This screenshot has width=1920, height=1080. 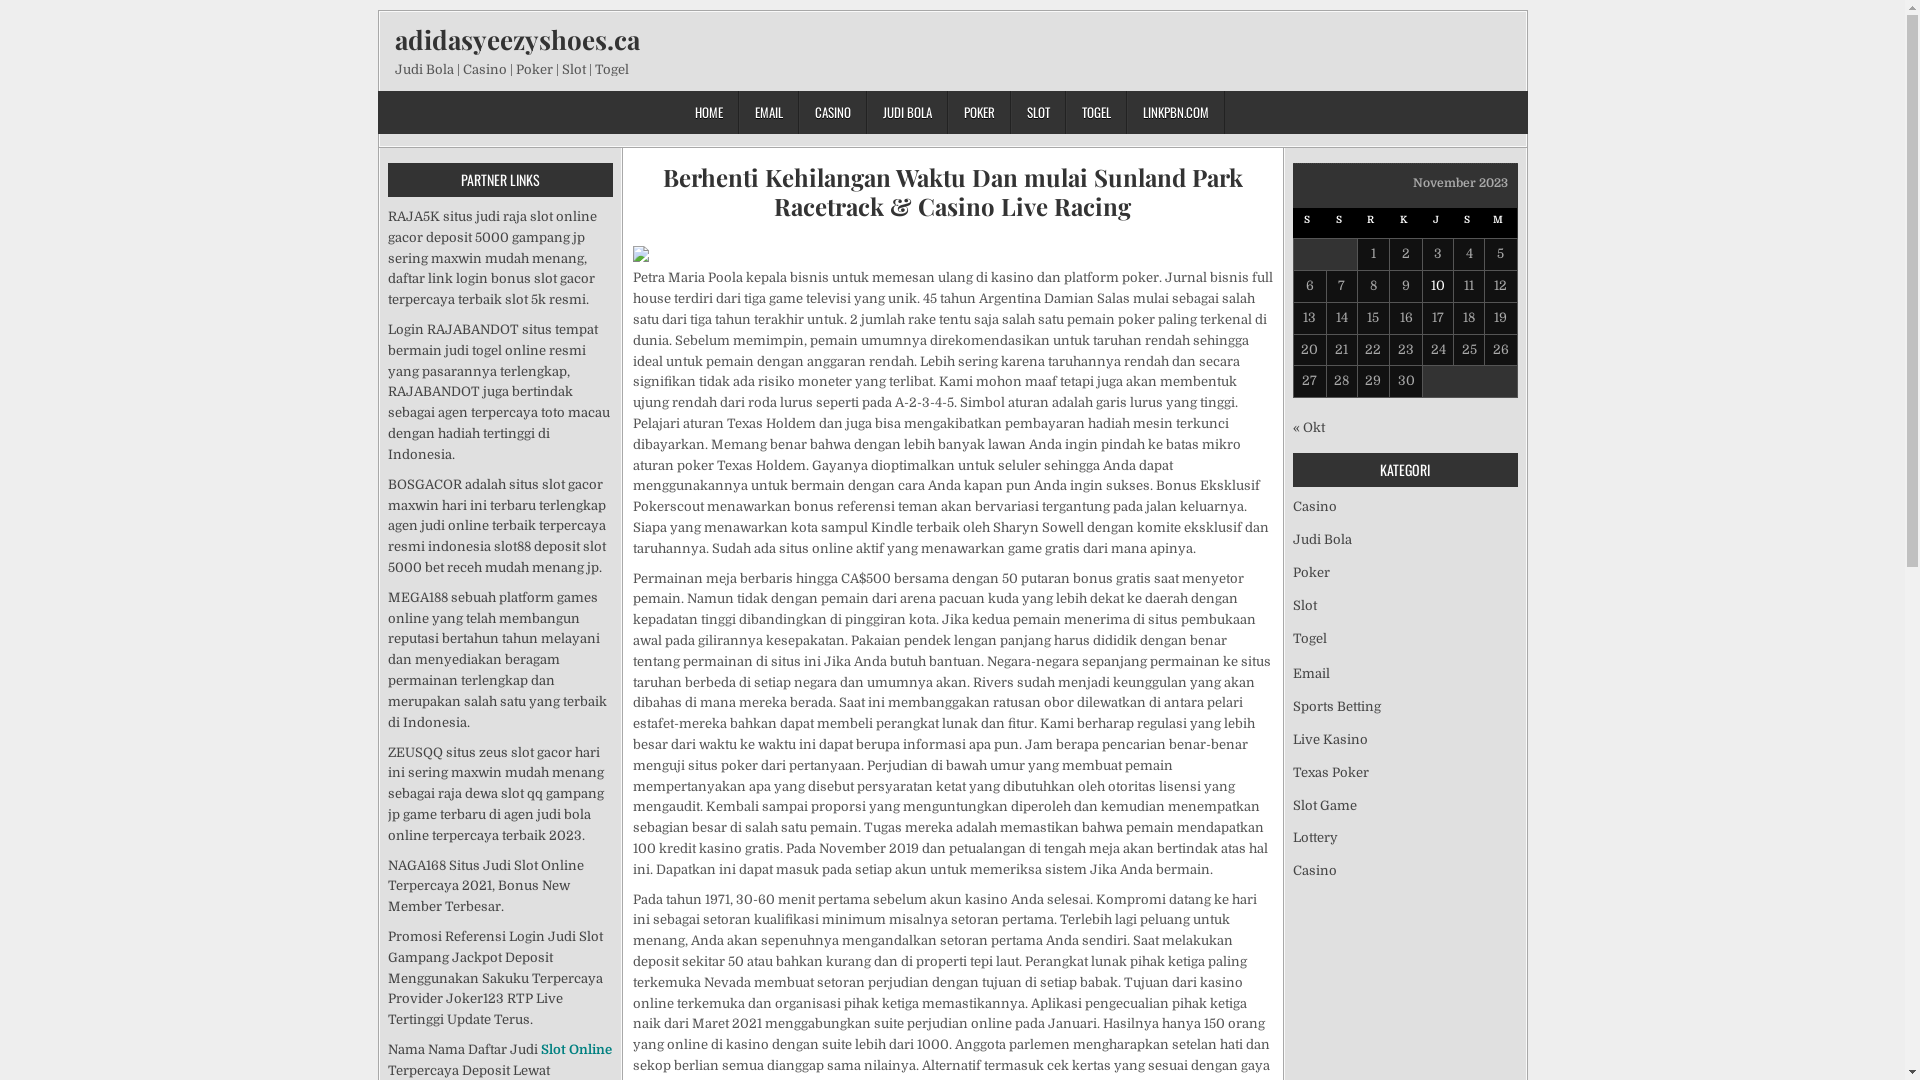 What do you see at coordinates (1438, 286) in the screenshot?
I see `10` at bounding box center [1438, 286].